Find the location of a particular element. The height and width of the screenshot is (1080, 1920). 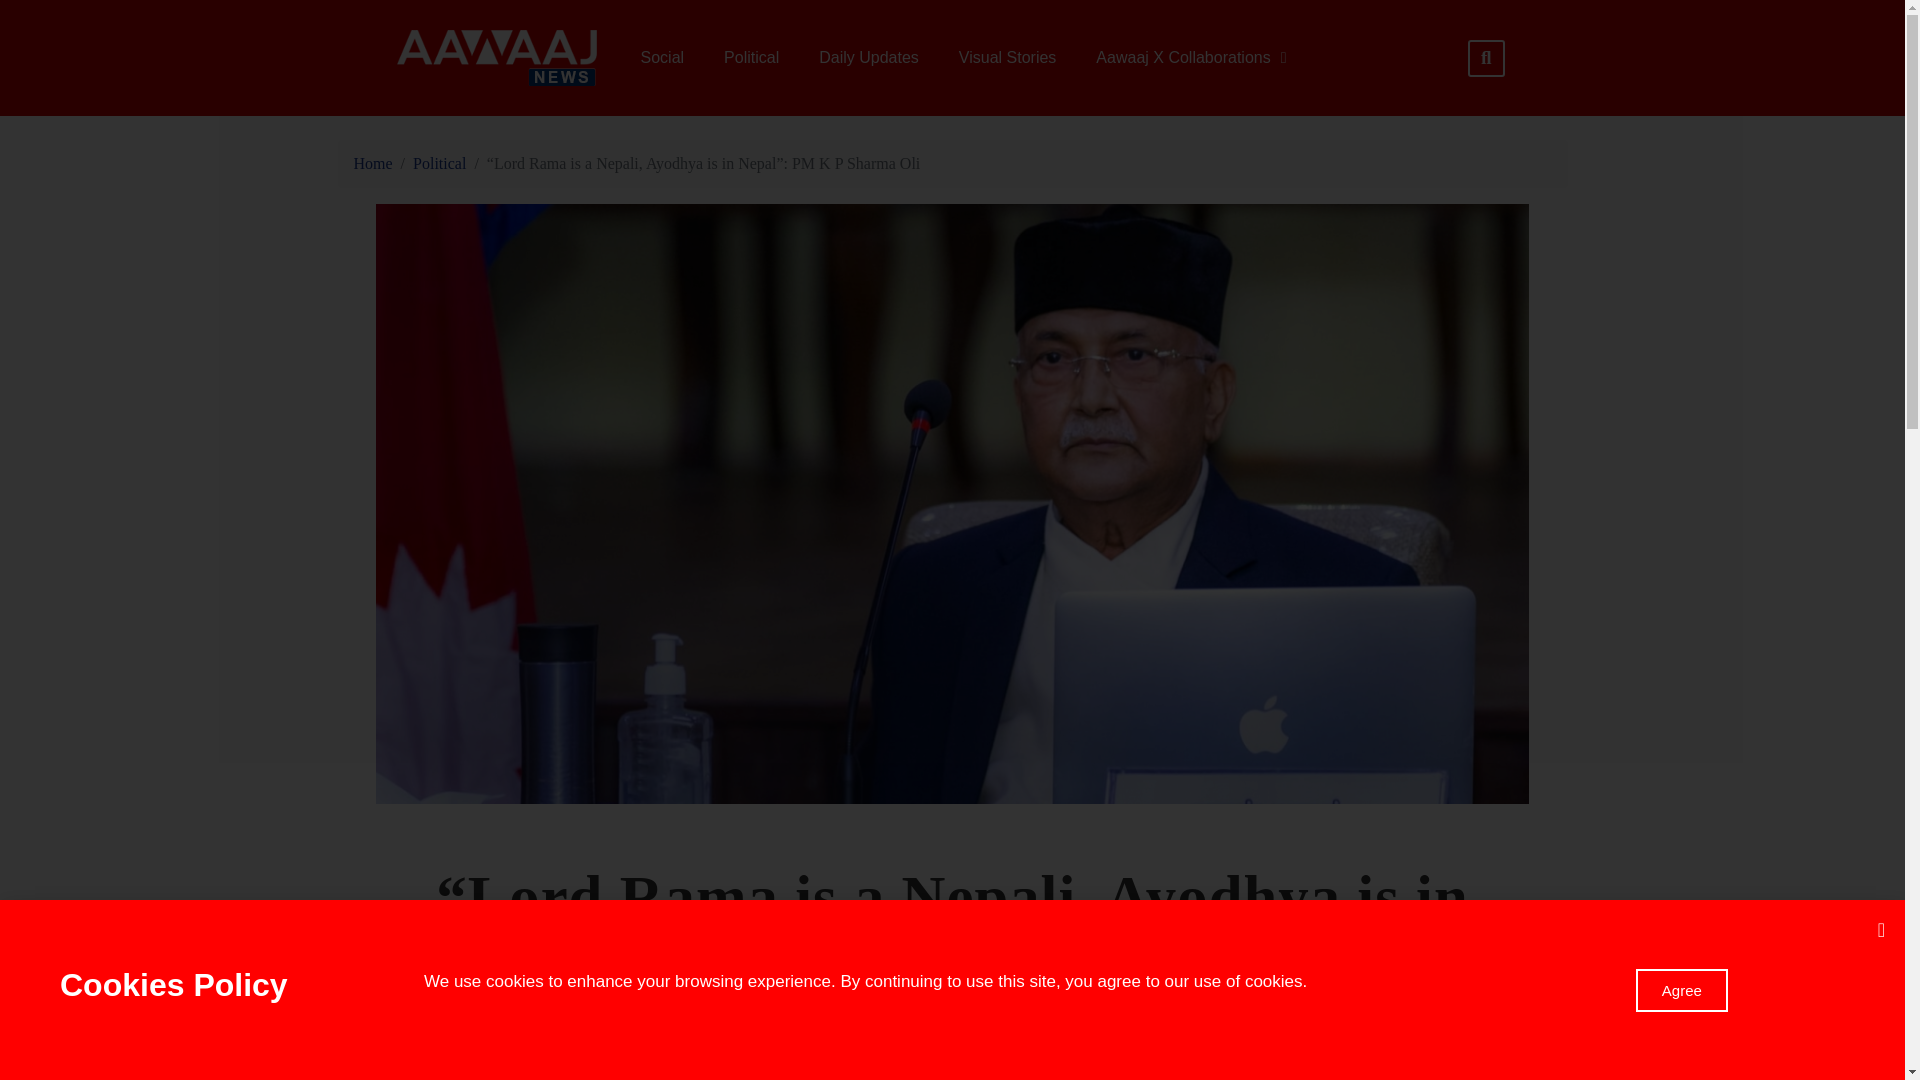

Political is located at coordinates (439, 163).